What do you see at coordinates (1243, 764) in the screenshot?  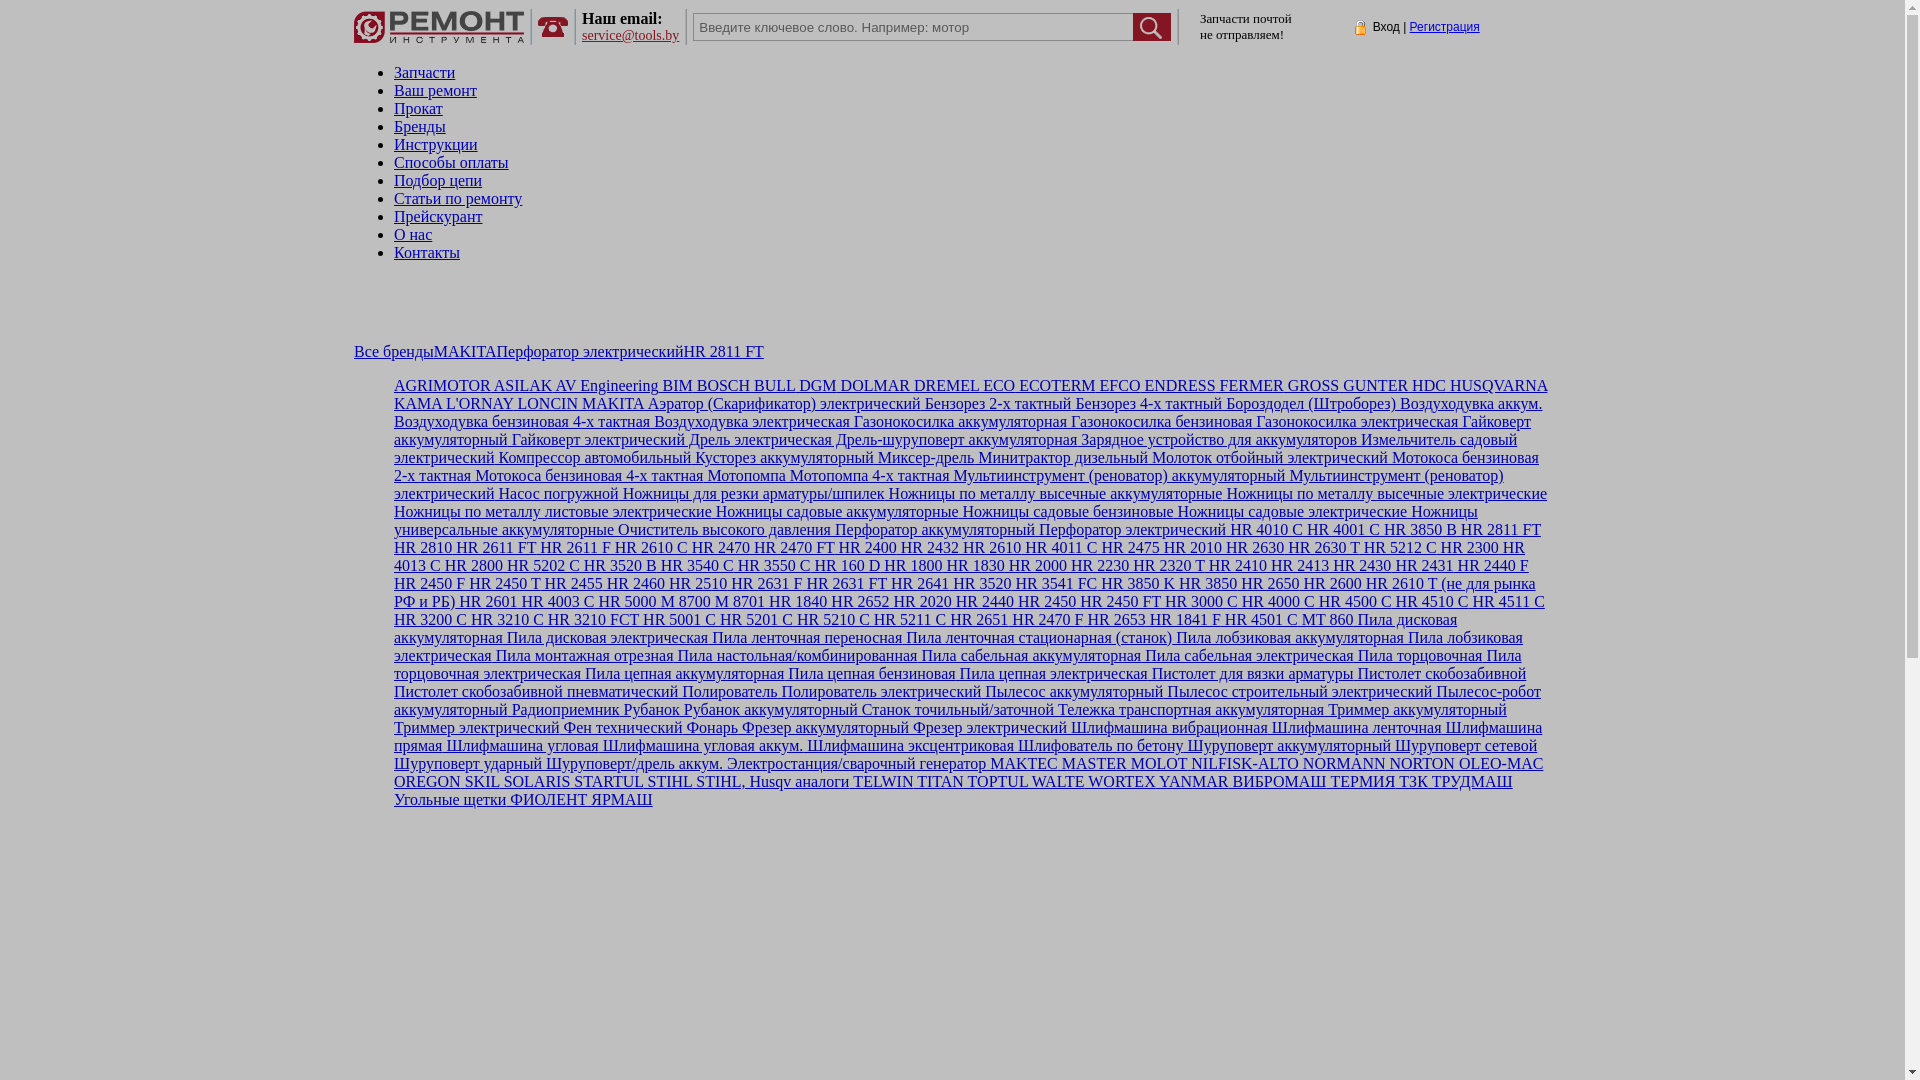 I see `NILFISK-ALTO` at bounding box center [1243, 764].